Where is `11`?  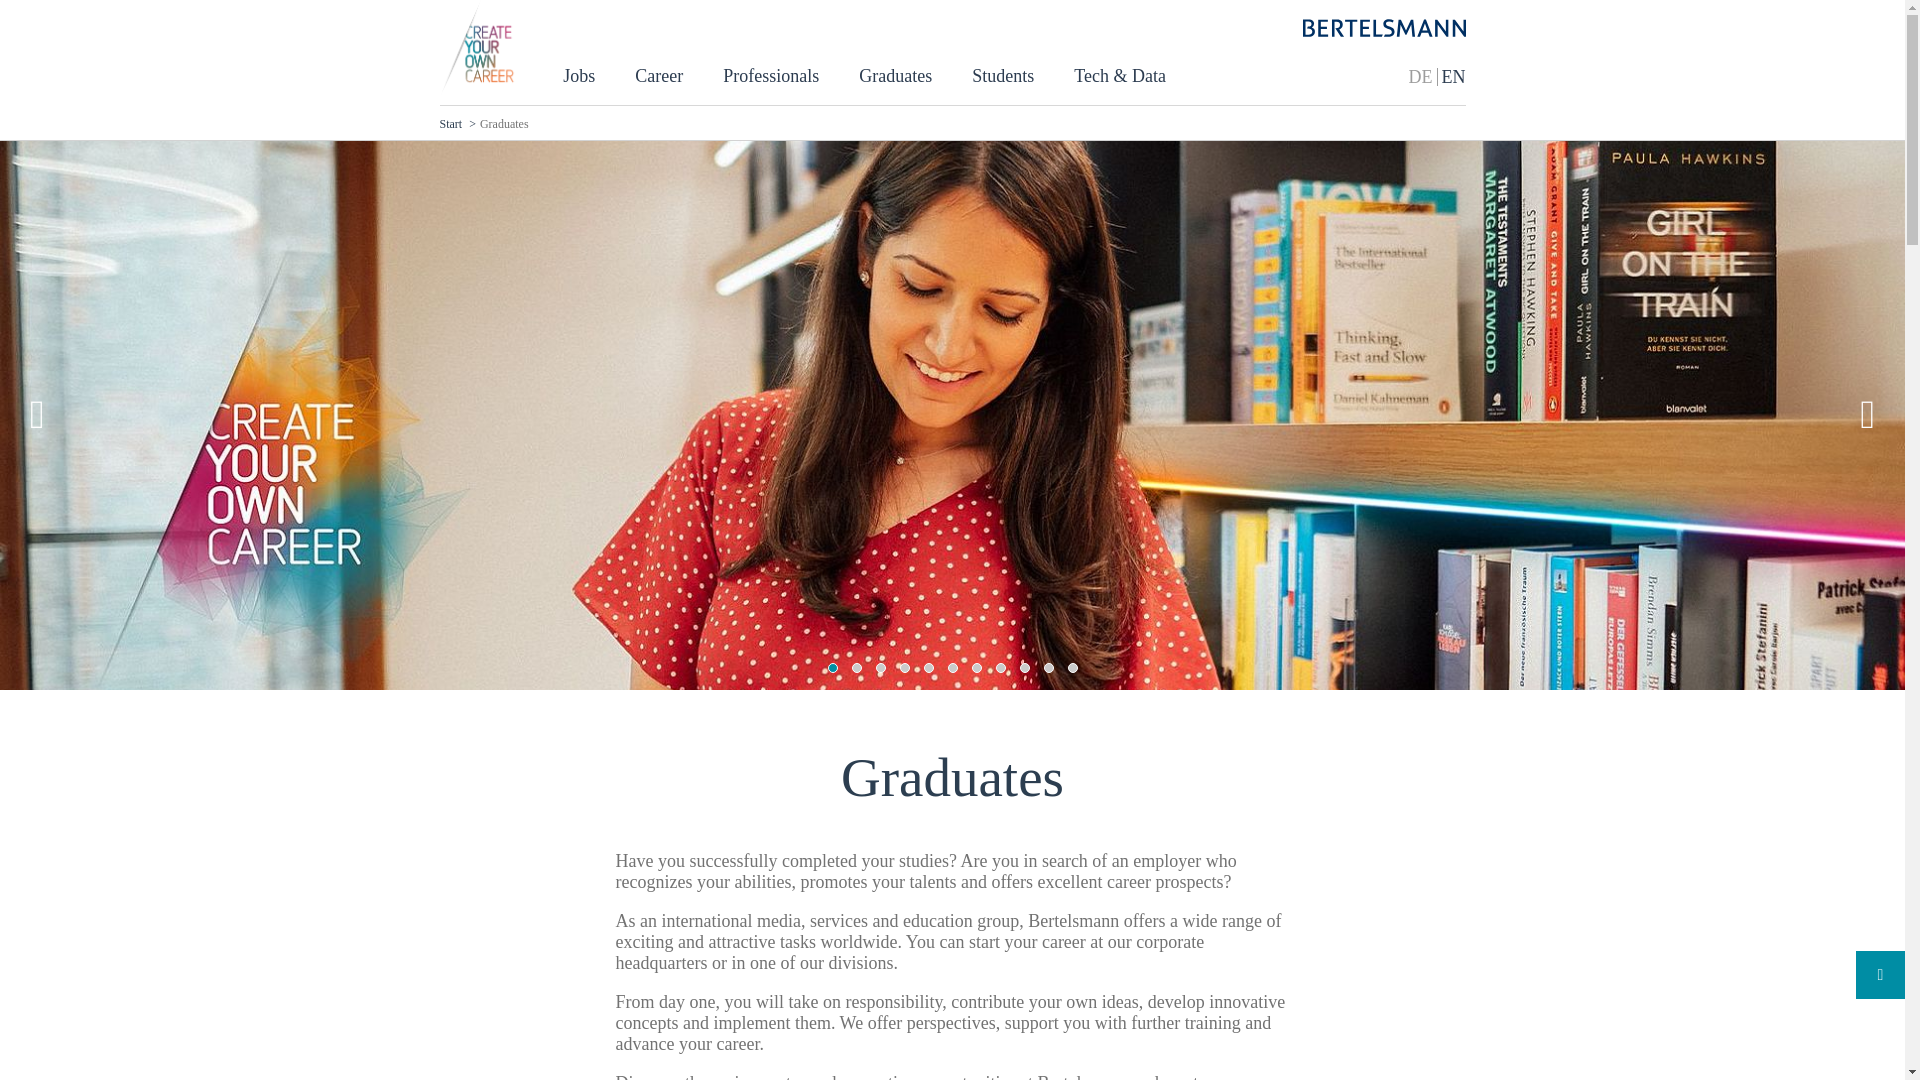
11 is located at coordinates (1072, 668).